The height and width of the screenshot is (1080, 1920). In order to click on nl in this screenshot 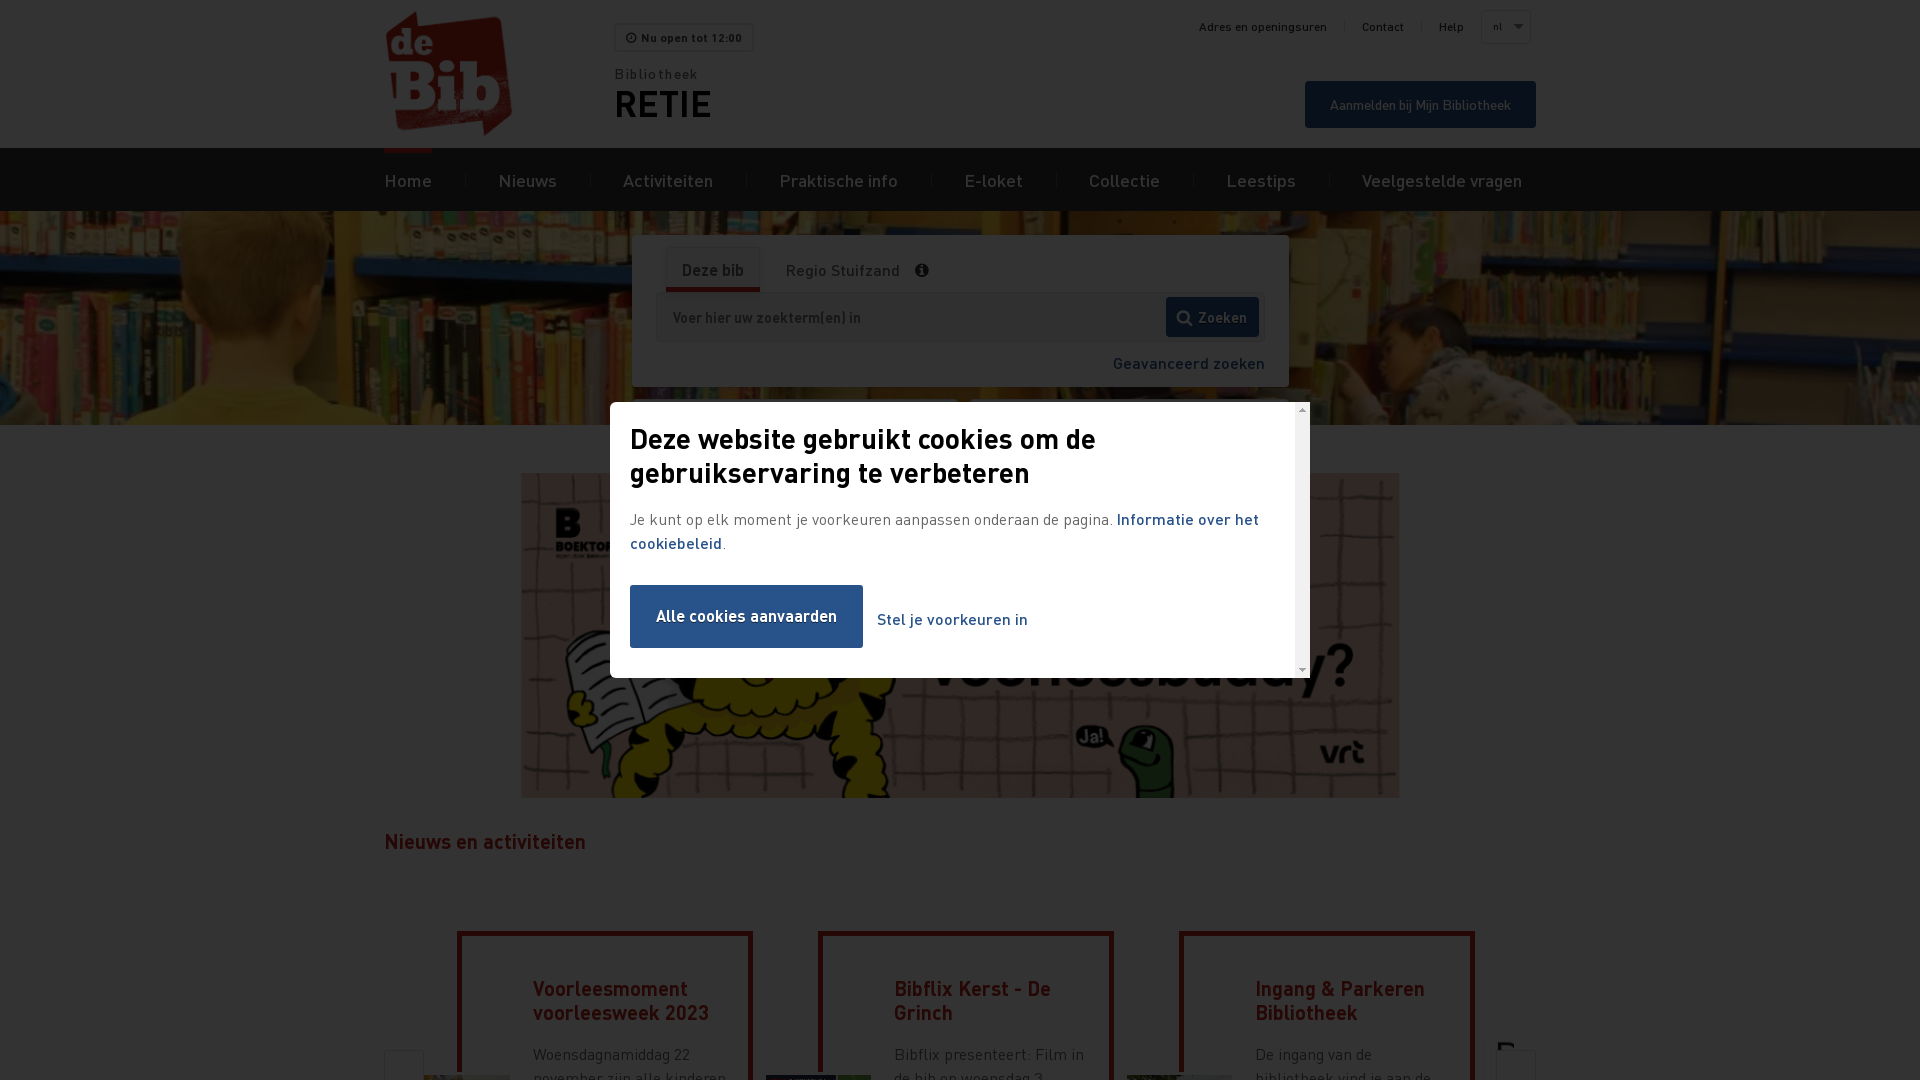, I will do `click(1505, 27)`.